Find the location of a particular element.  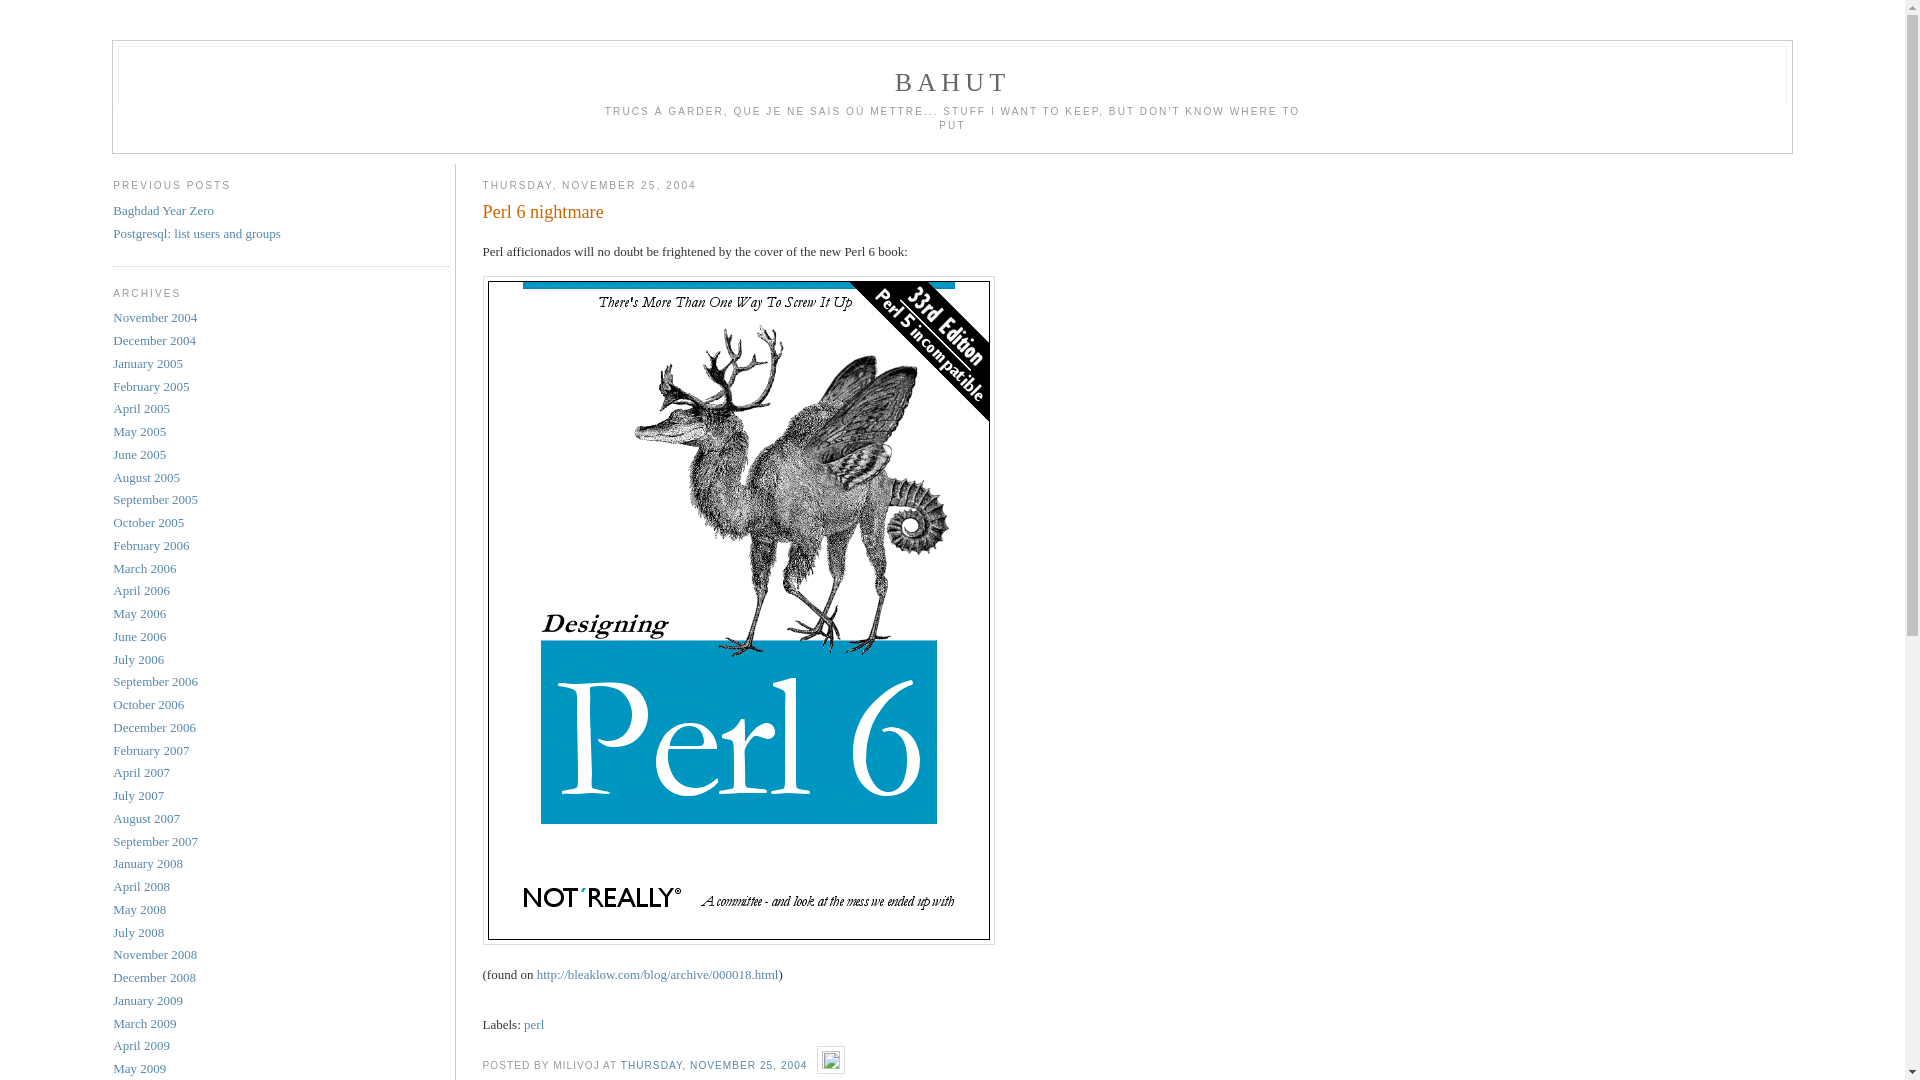

March 2006 is located at coordinates (144, 568).